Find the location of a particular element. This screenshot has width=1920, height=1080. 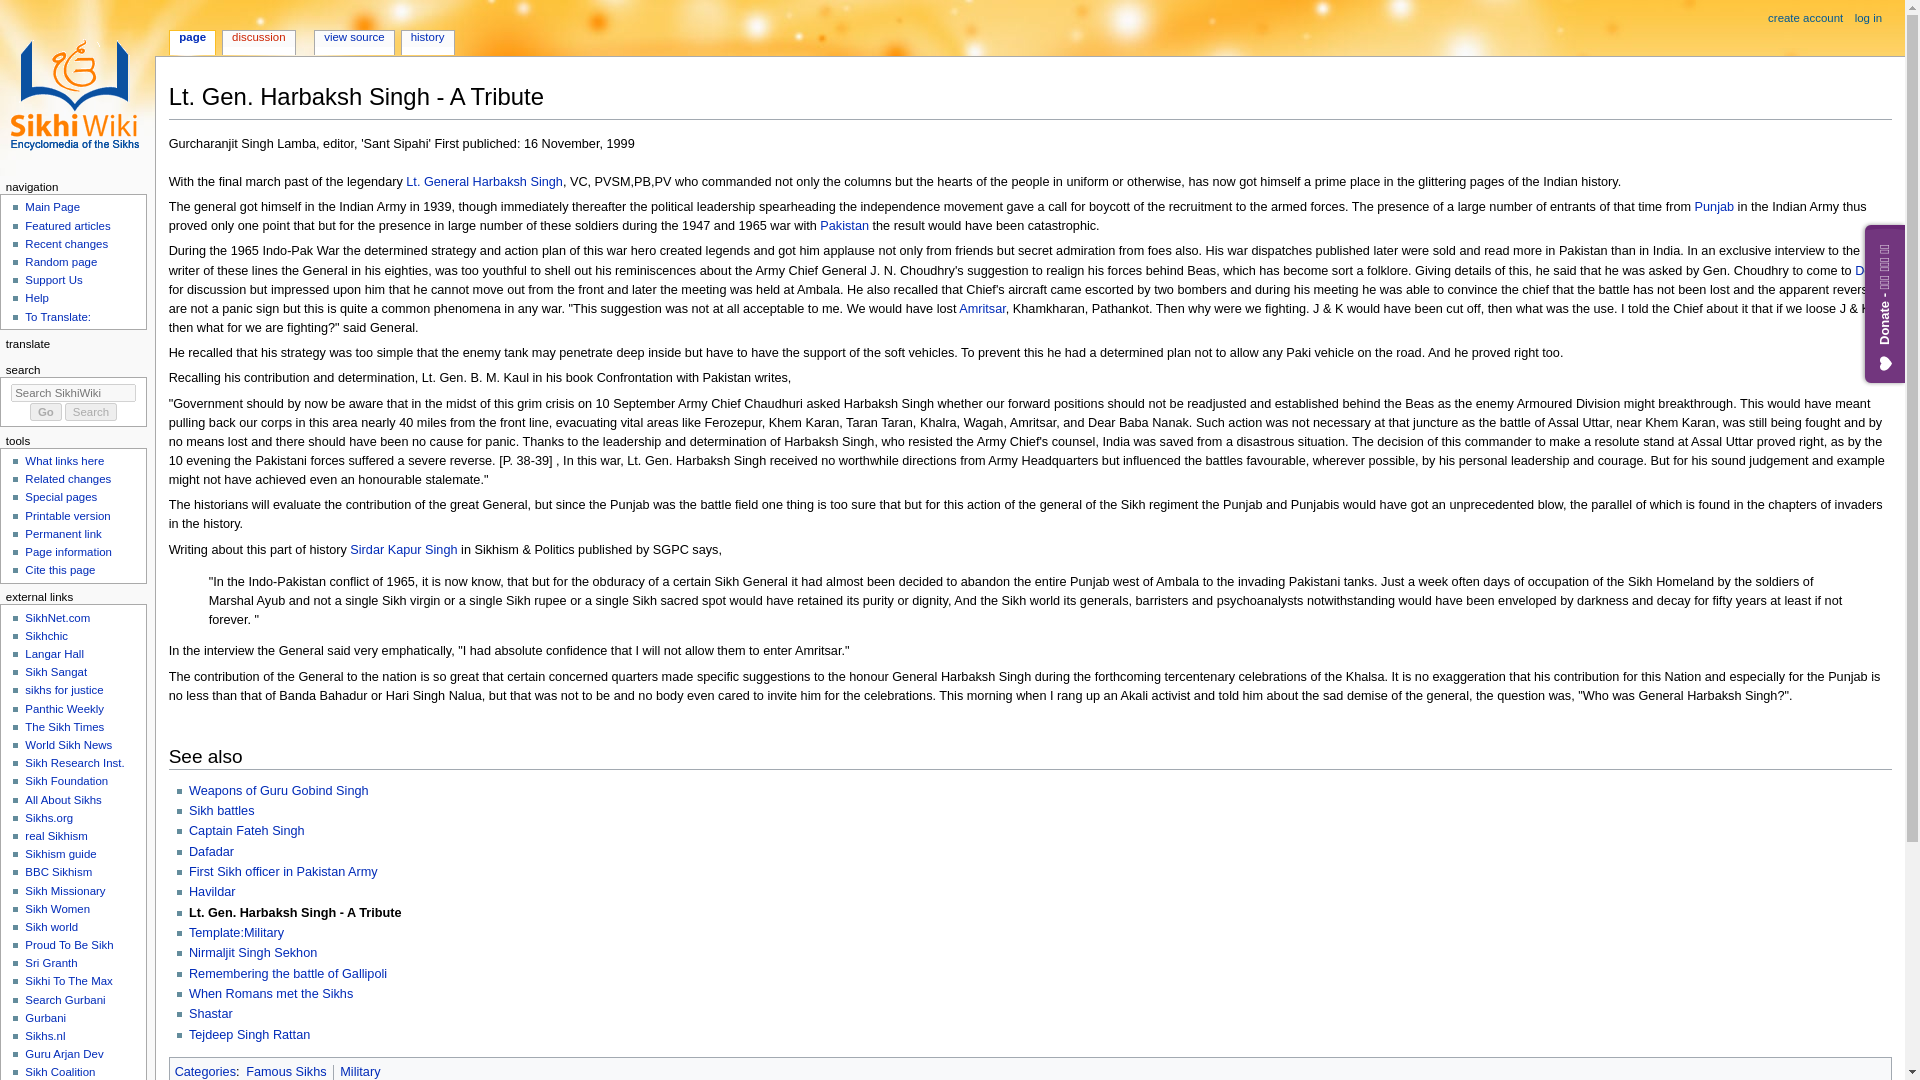

Lt. Gen. Harbaksh Singh - A Tribute is located at coordinates (294, 913).